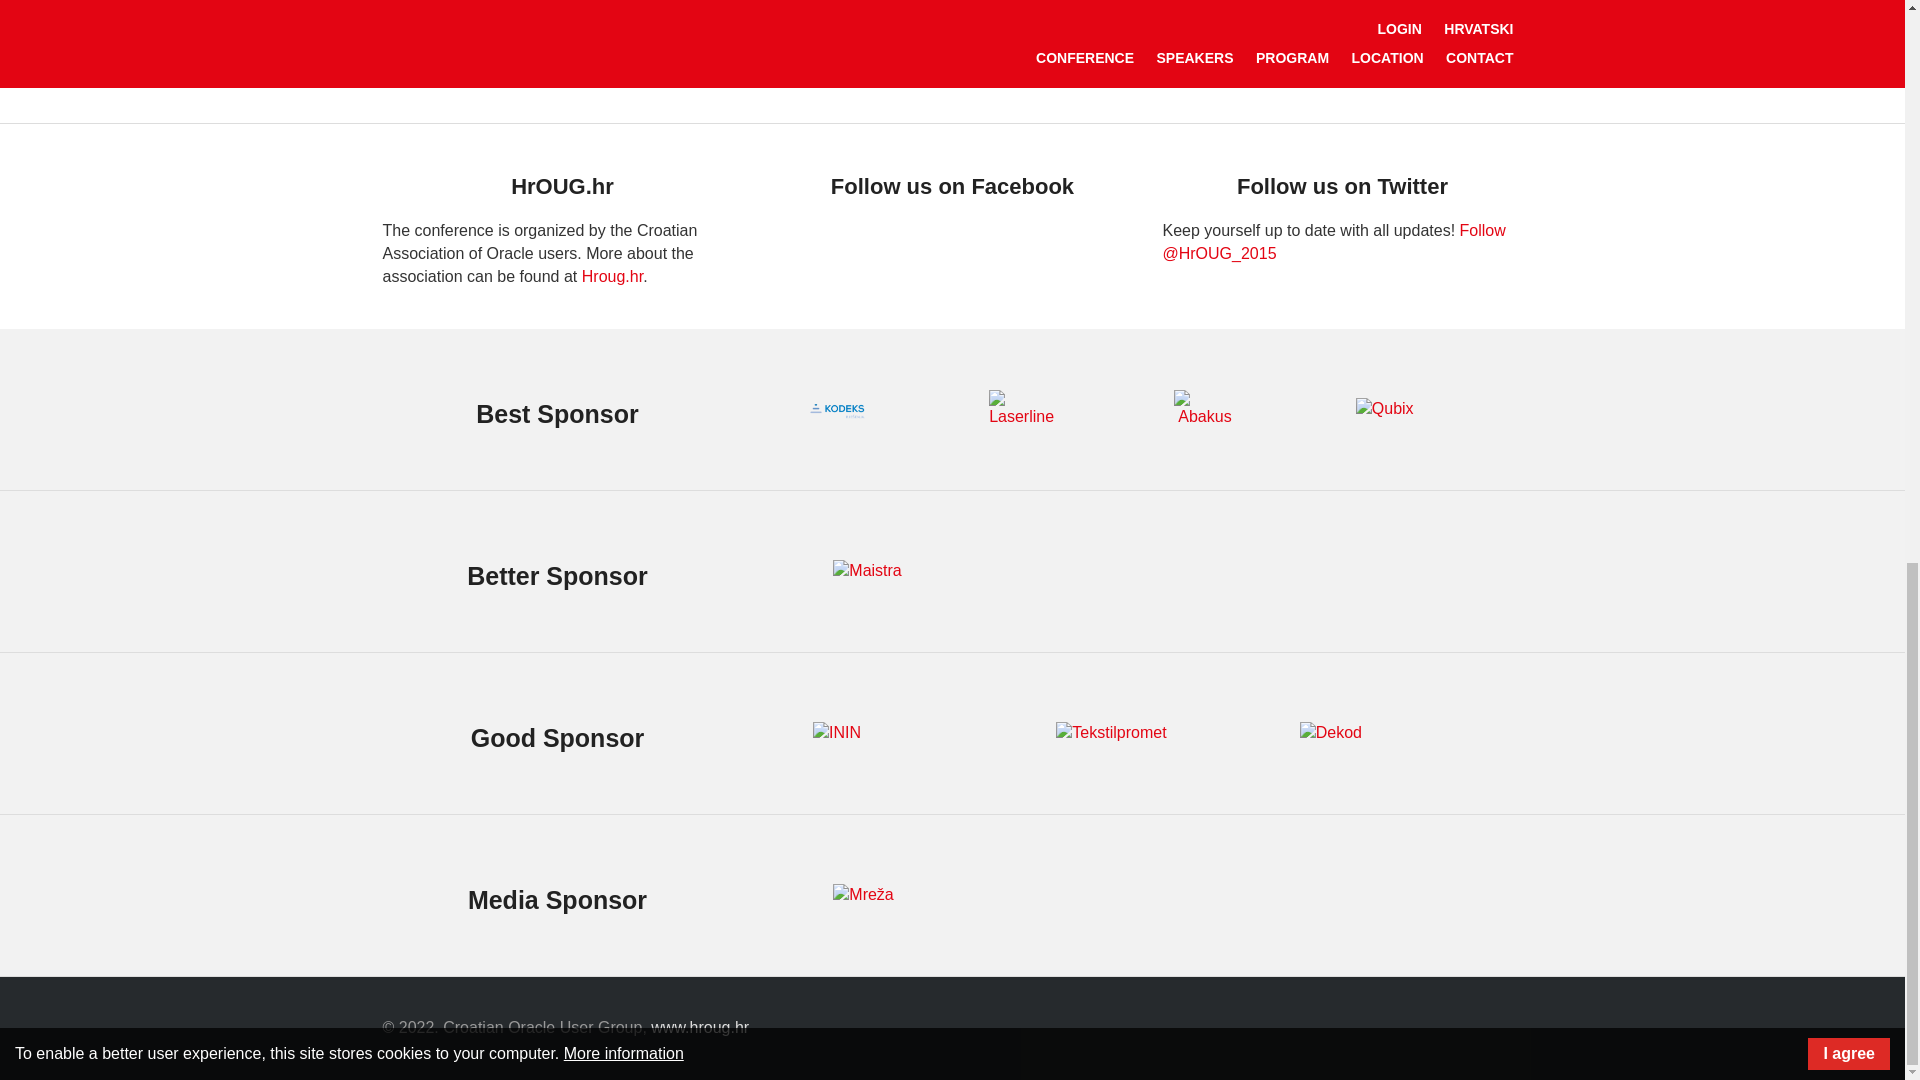  I want to click on Abakus, so click(1204, 408).